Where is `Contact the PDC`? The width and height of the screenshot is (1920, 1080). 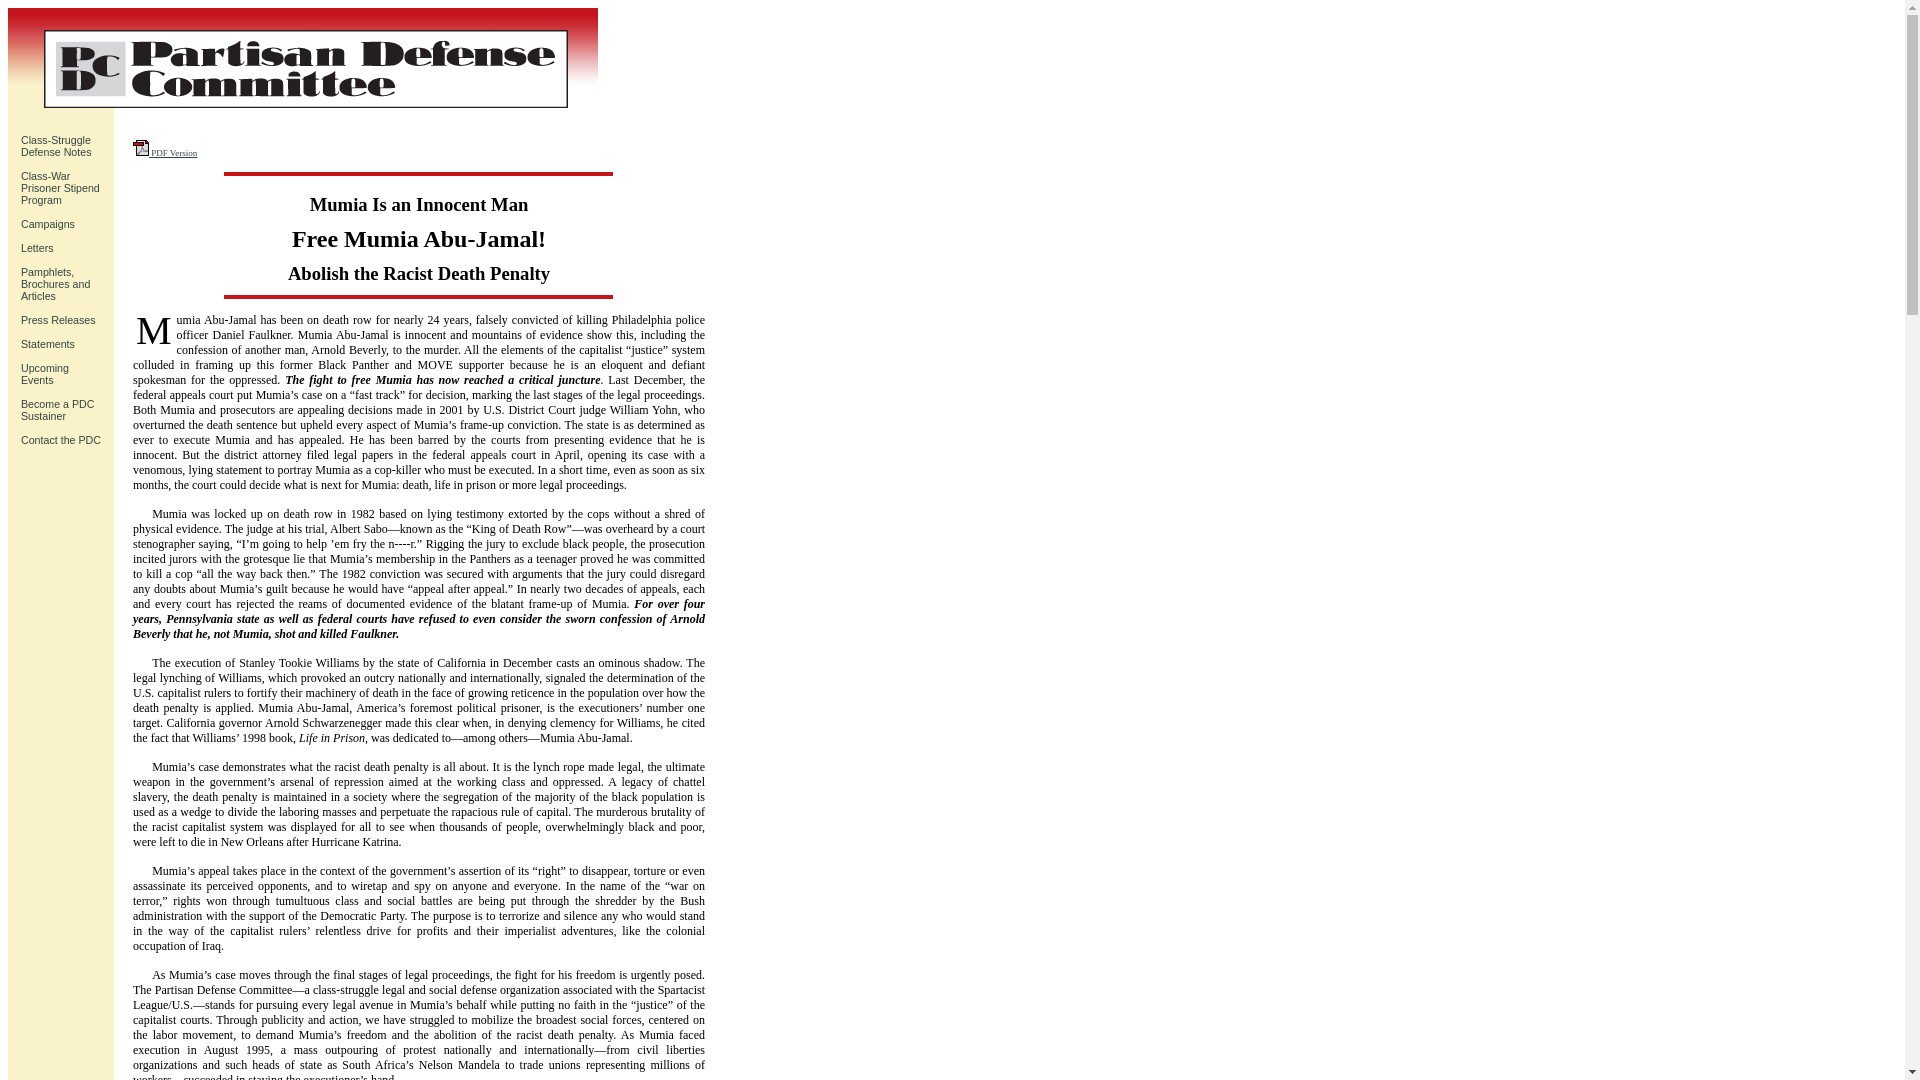 Contact the PDC is located at coordinates (56, 145).